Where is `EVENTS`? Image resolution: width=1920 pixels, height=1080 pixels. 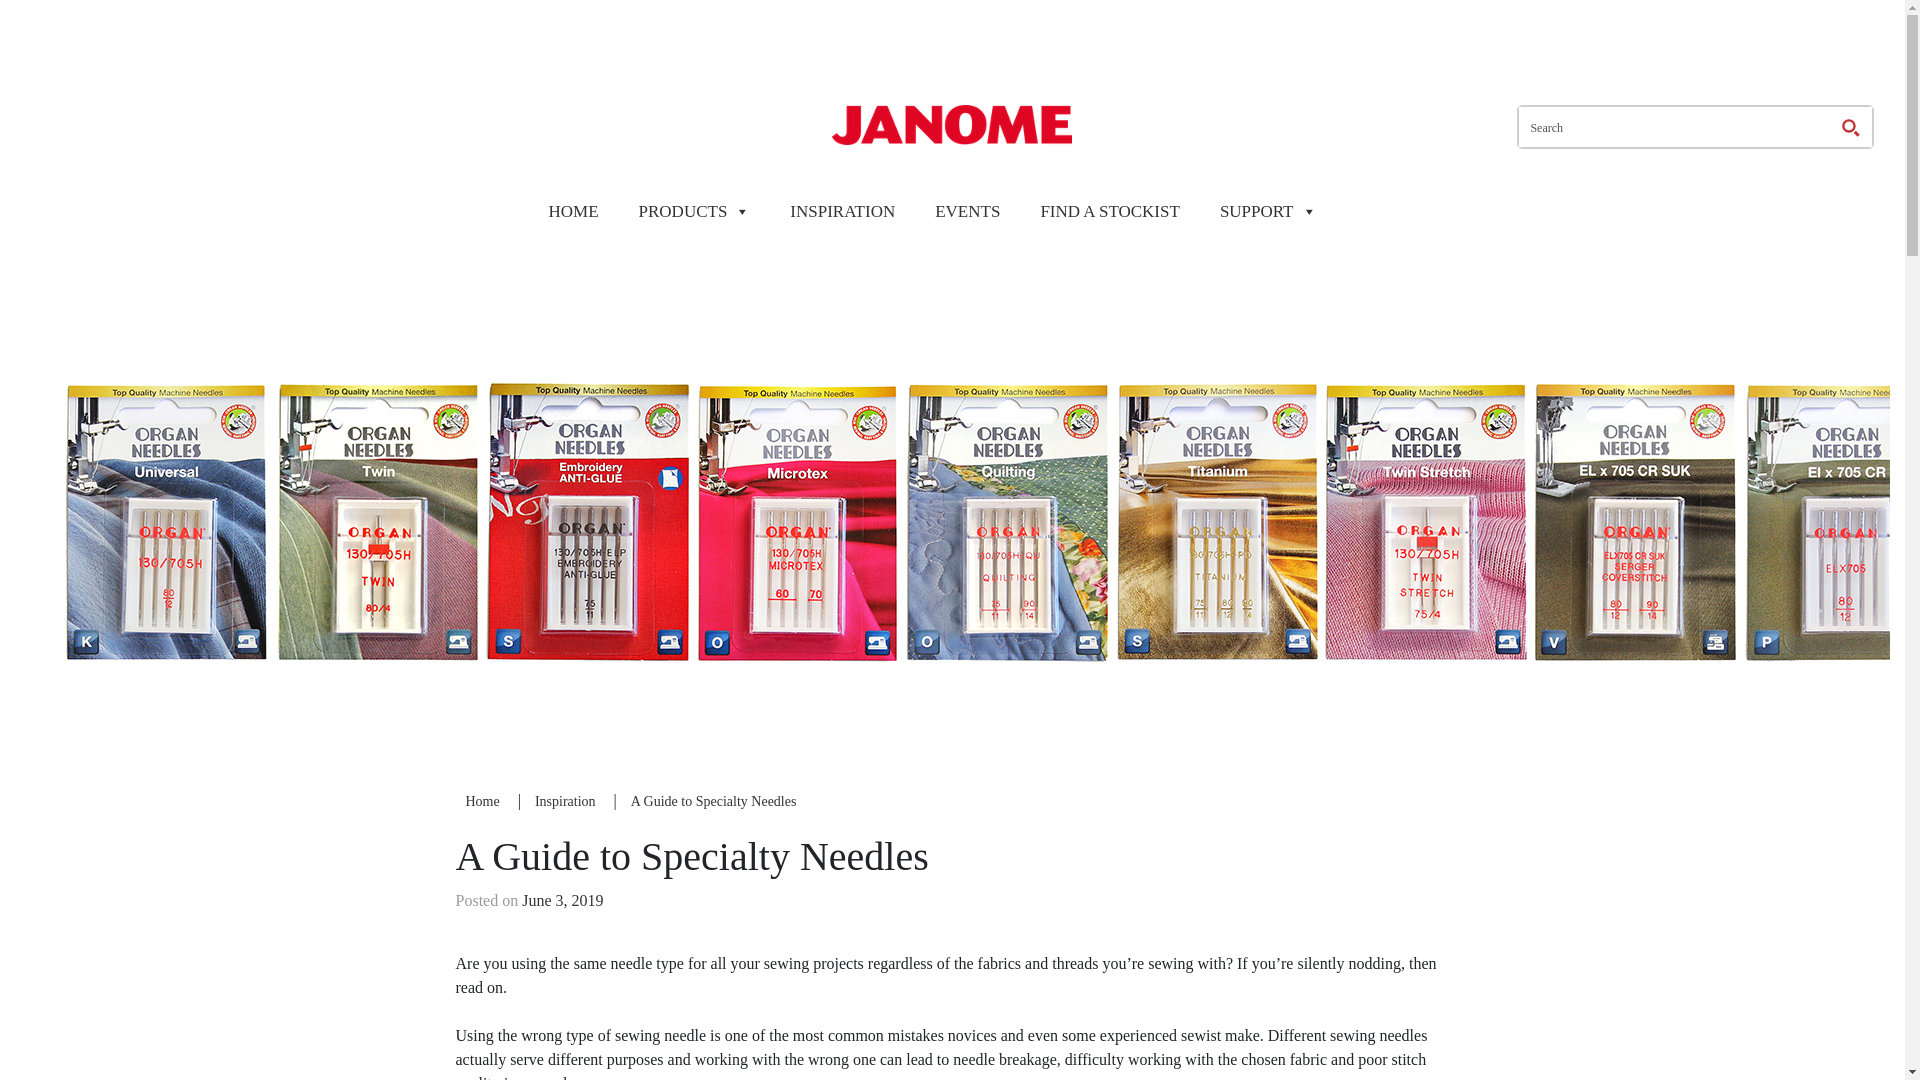
EVENTS is located at coordinates (968, 211).